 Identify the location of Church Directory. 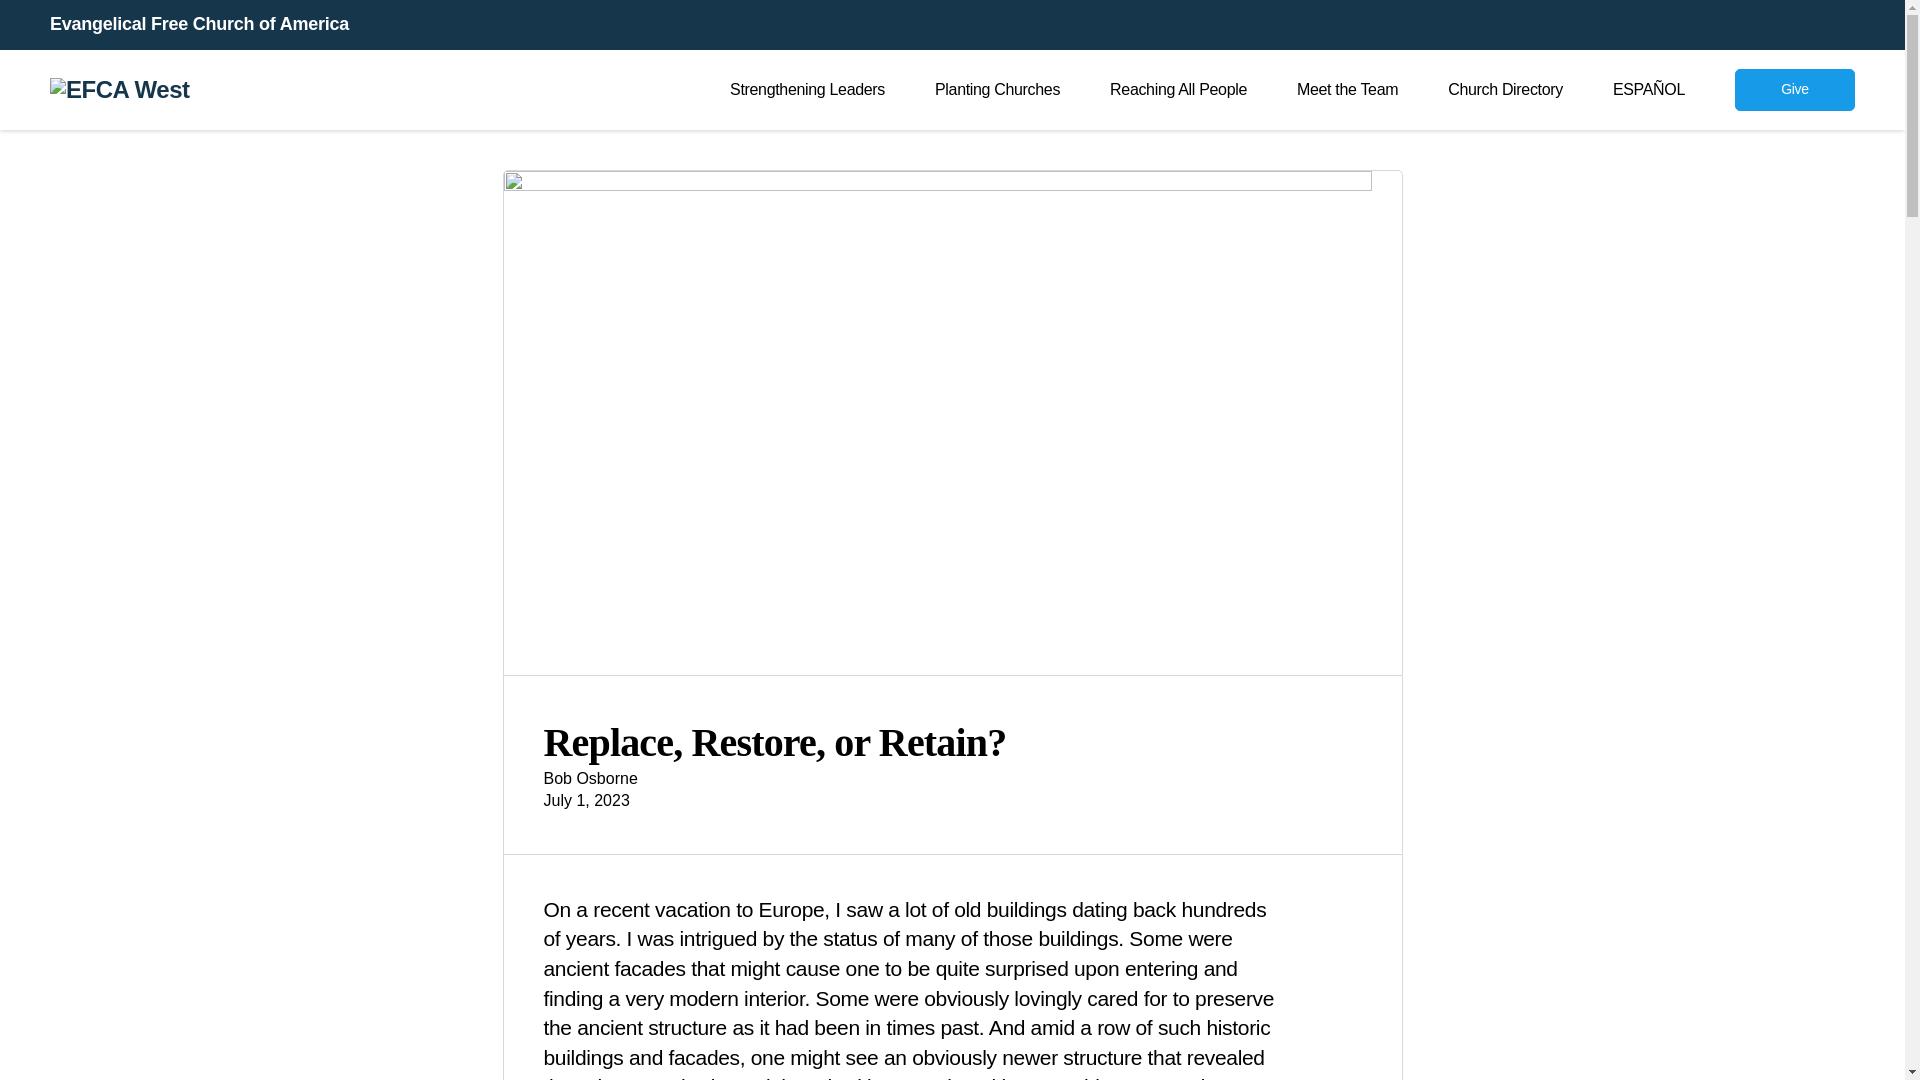
(1504, 90).